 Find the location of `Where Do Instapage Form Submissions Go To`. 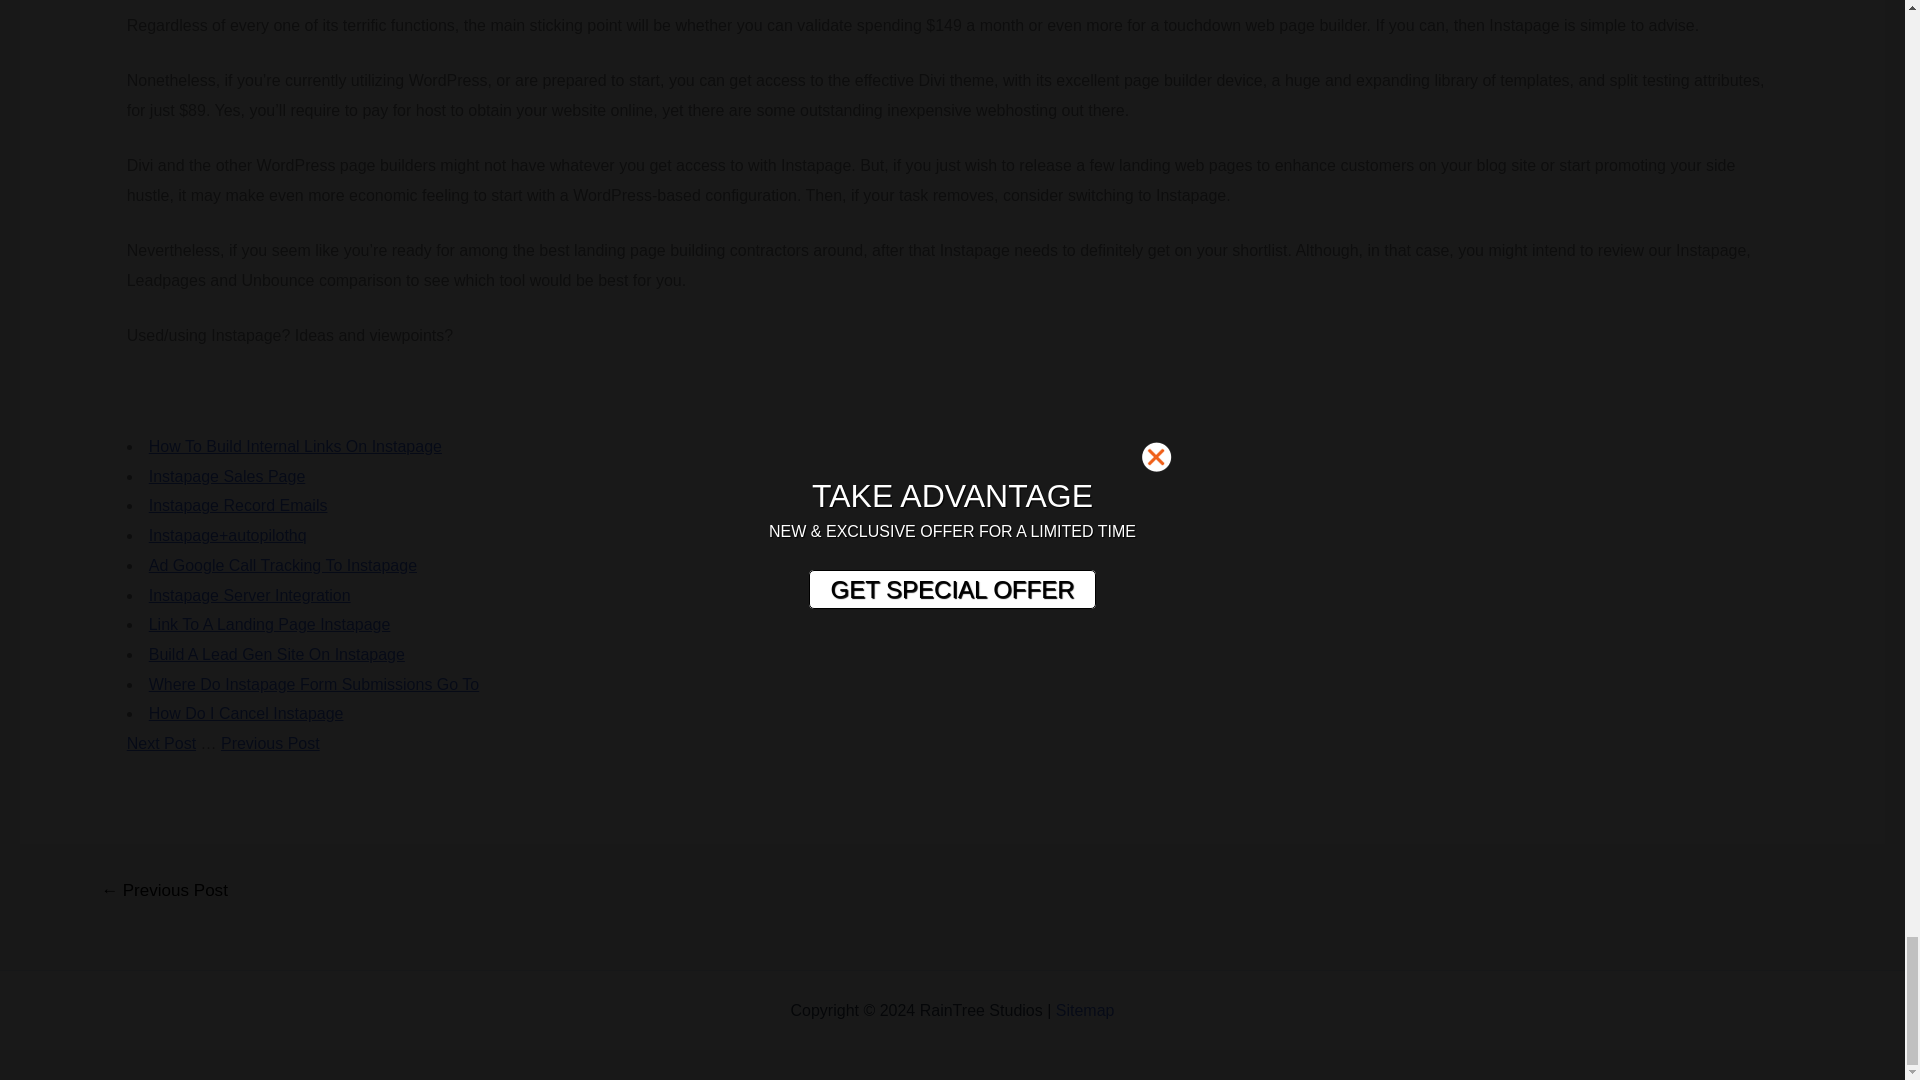

Where Do Instapage Form Submissions Go To is located at coordinates (314, 684).